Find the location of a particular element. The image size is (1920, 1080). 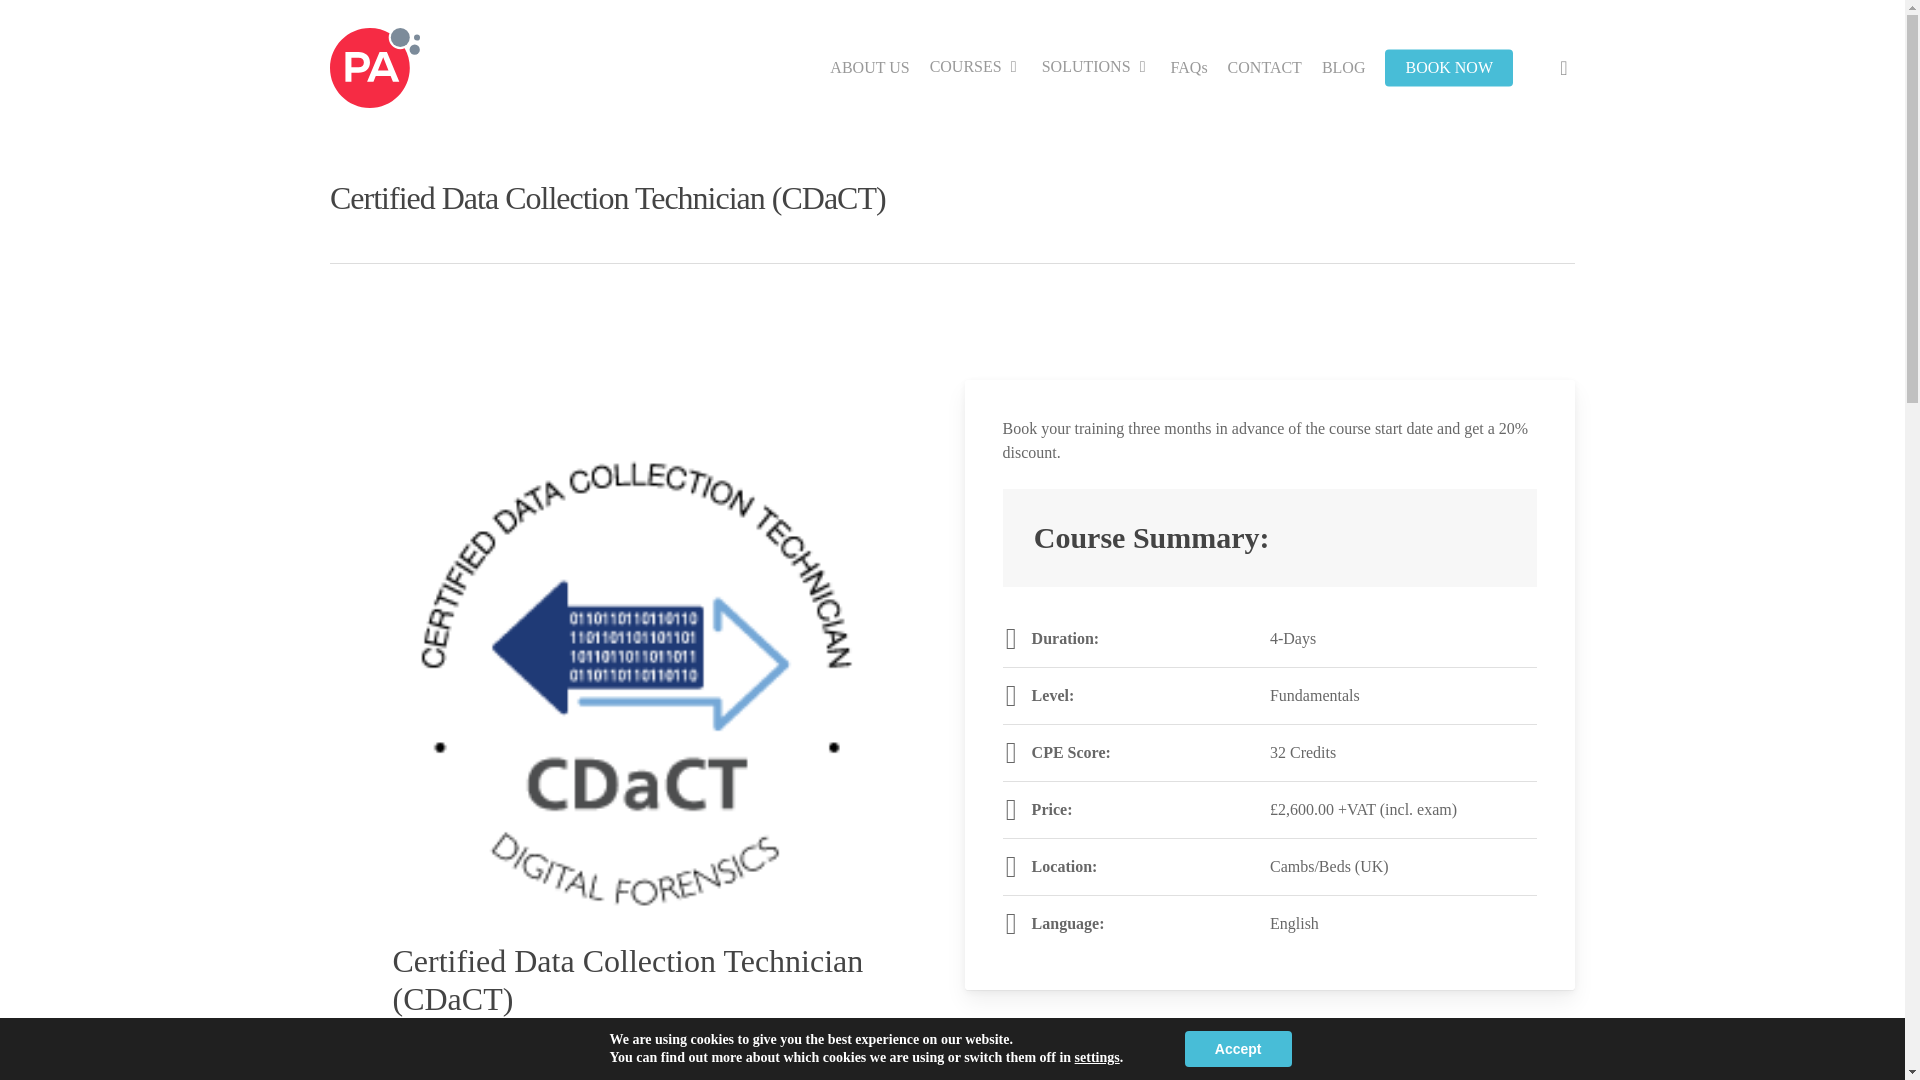

BLOG is located at coordinates (1344, 68).